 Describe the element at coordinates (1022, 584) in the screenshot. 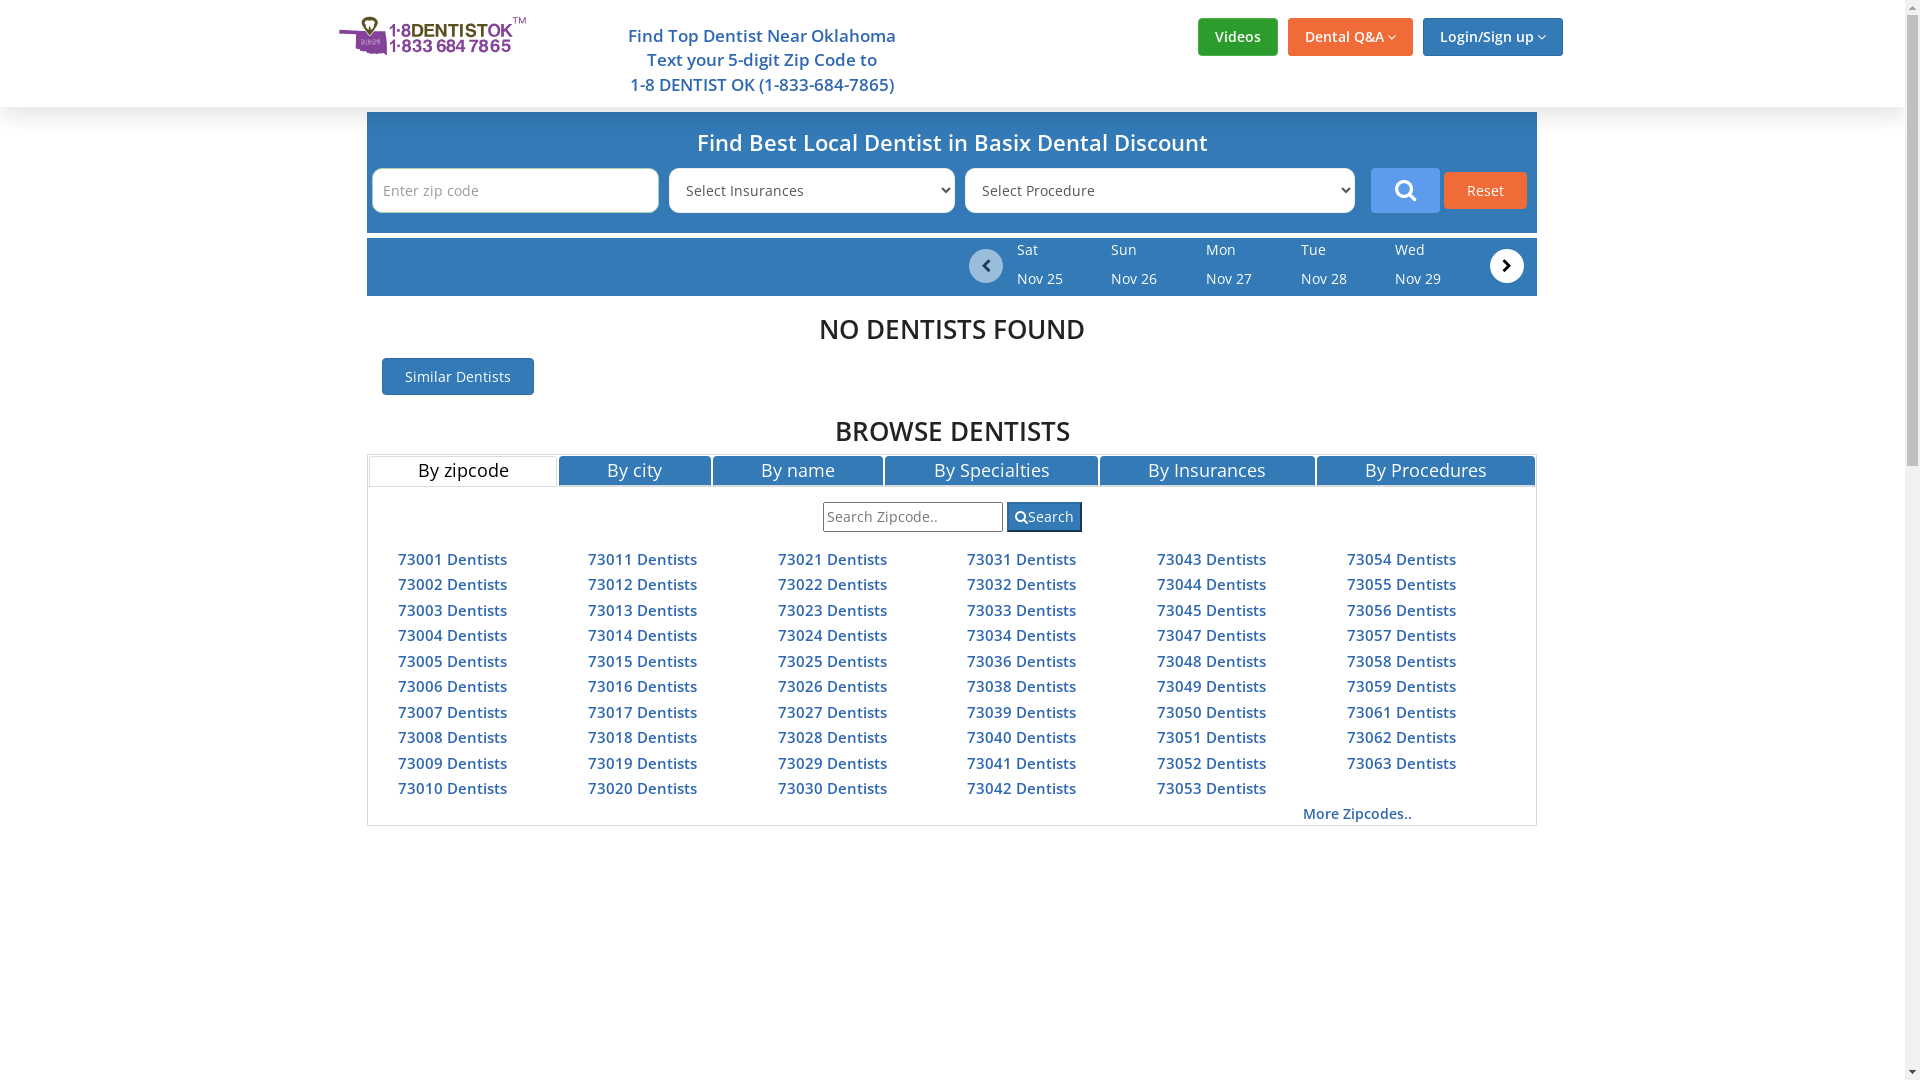

I see `73032 Dentists` at that location.